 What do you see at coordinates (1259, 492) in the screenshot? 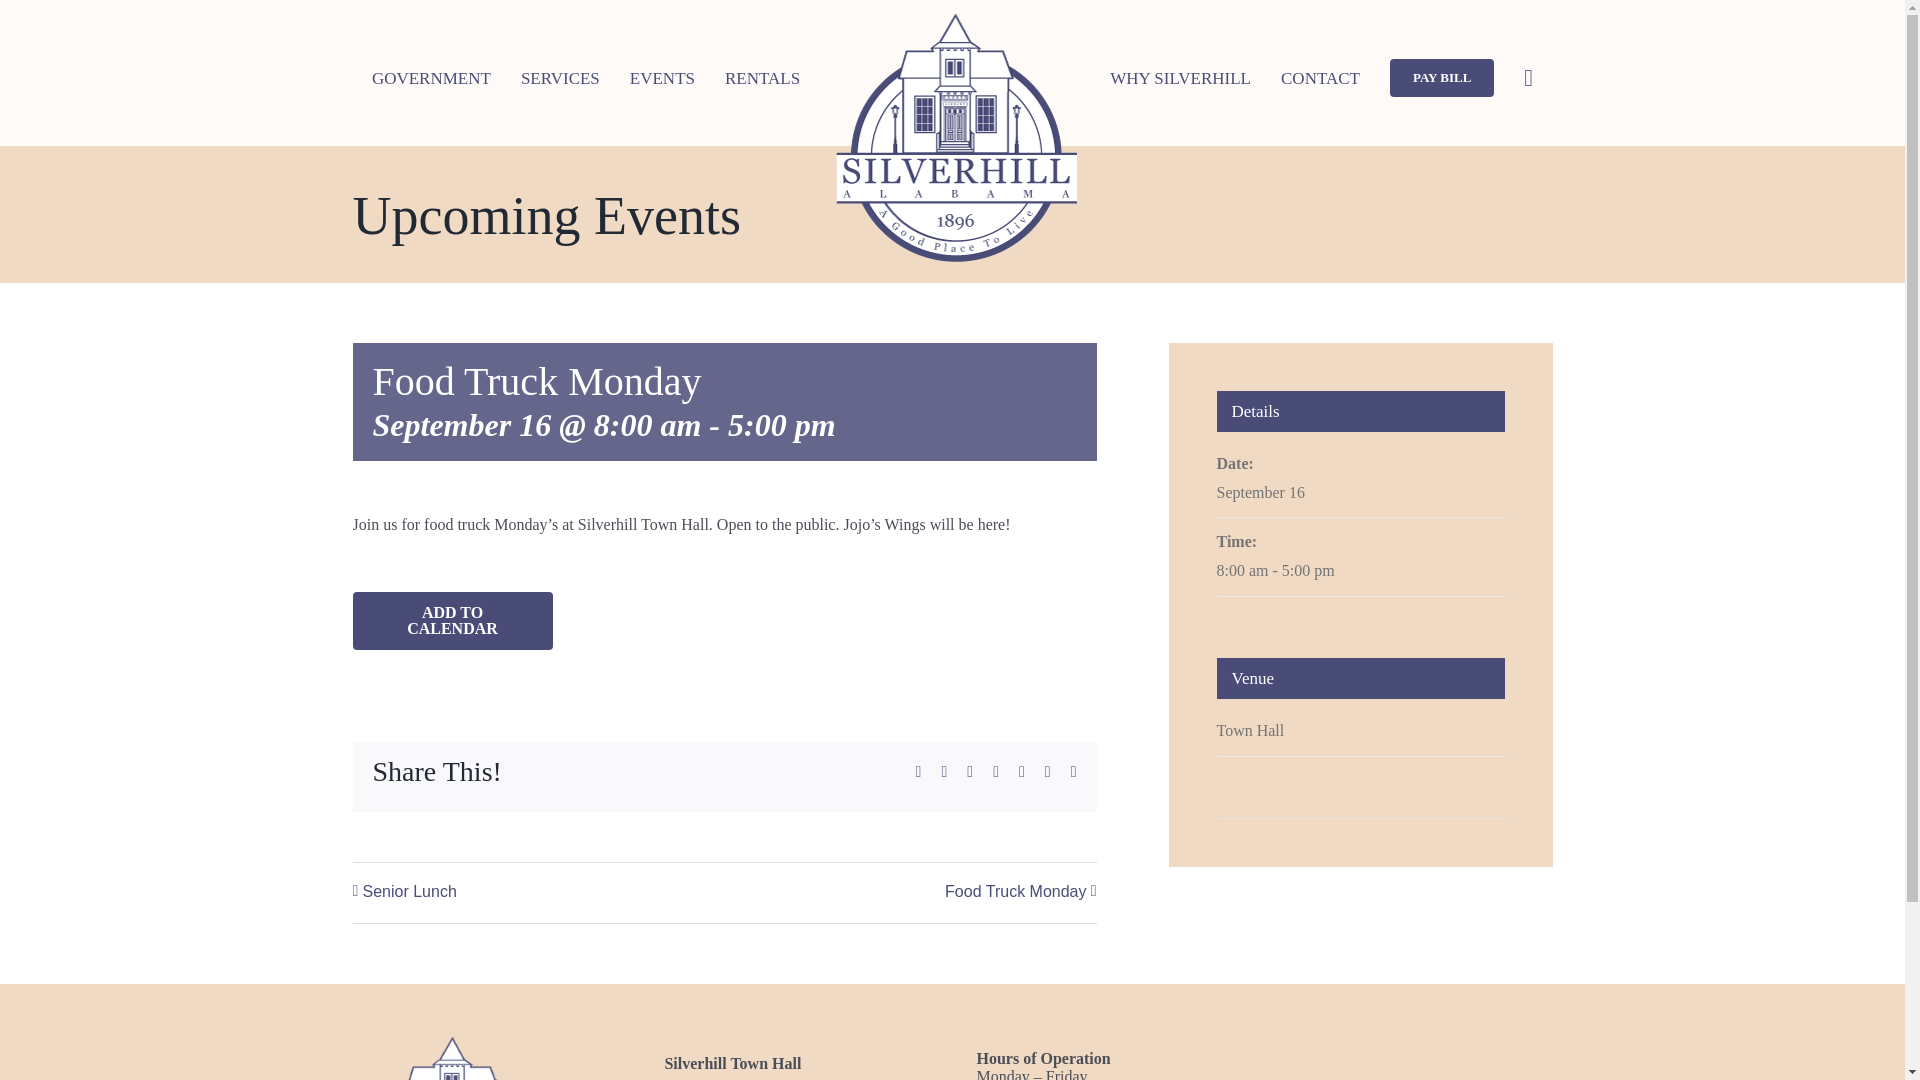
I see `2024-09-16` at bounding box center [1259, 492].